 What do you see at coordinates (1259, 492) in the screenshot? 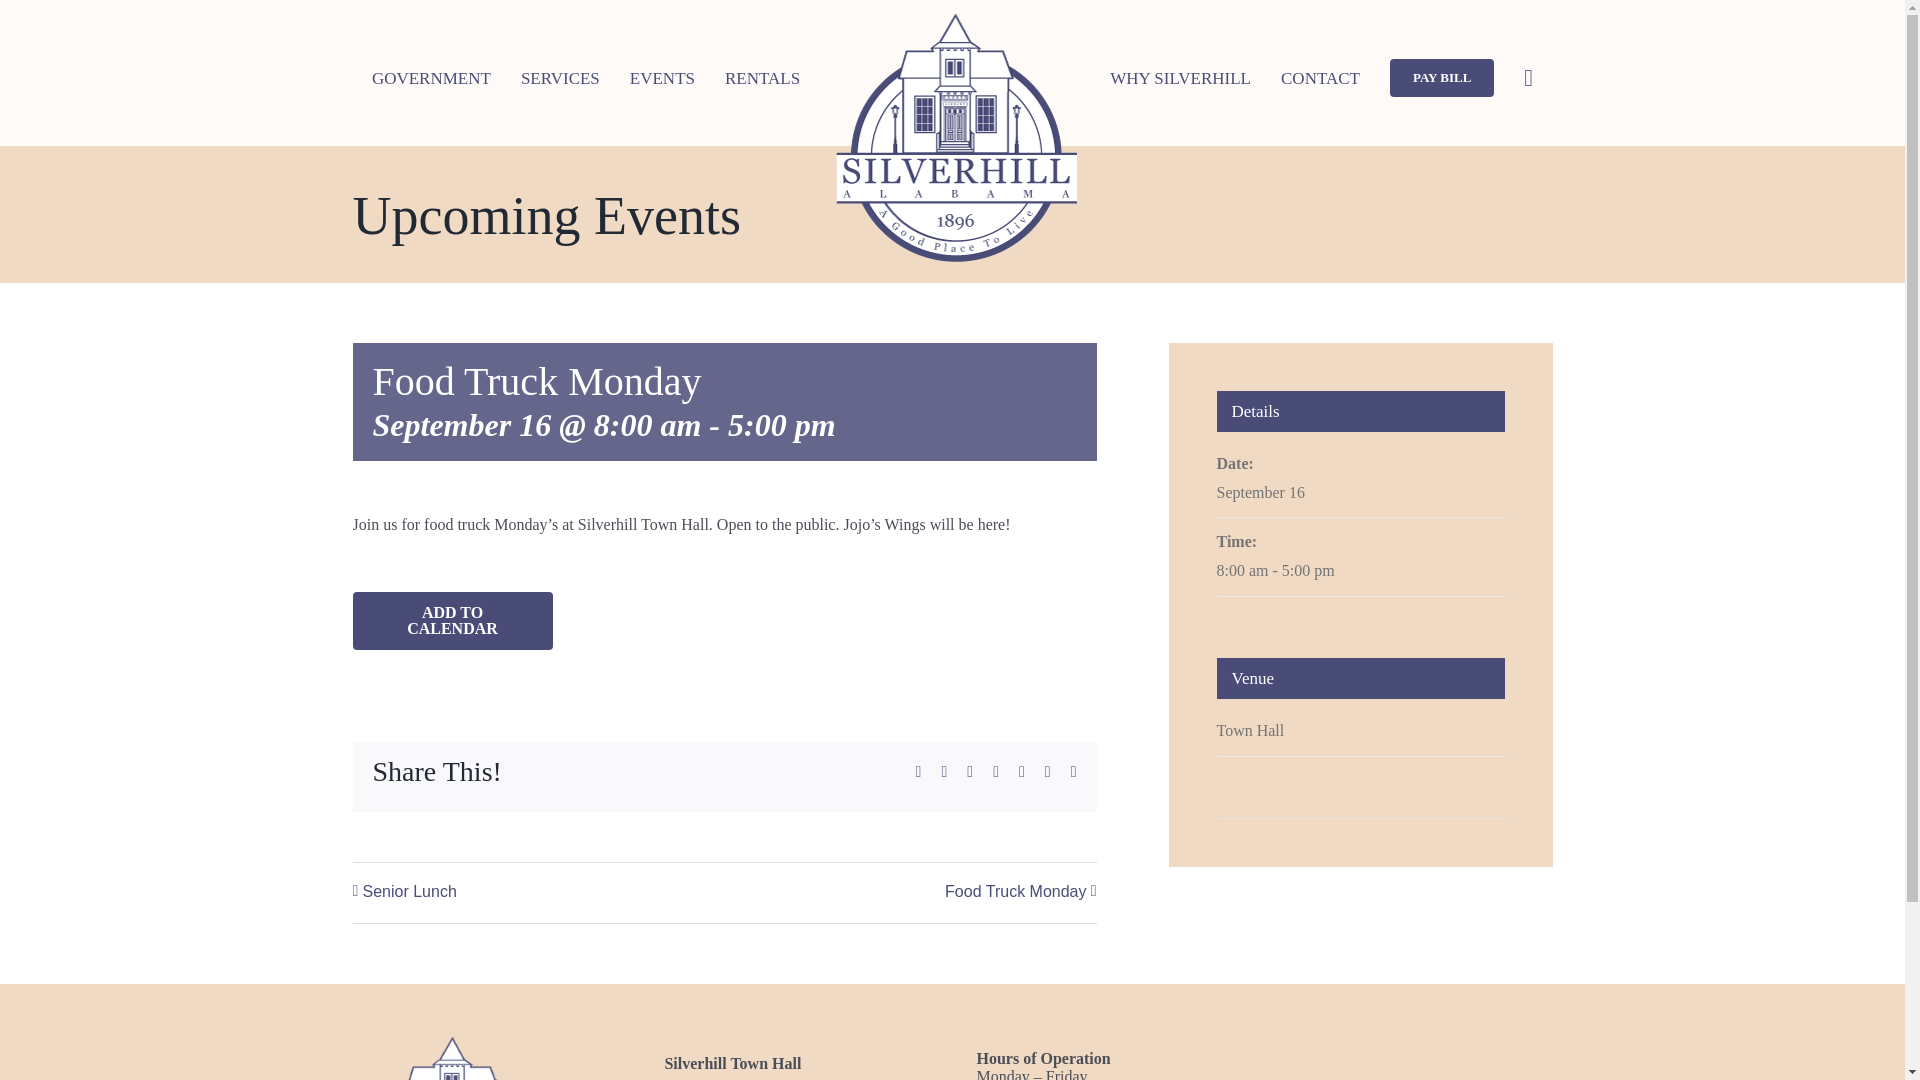
I see `2024-09-16` at bounding box center [1259, 492].